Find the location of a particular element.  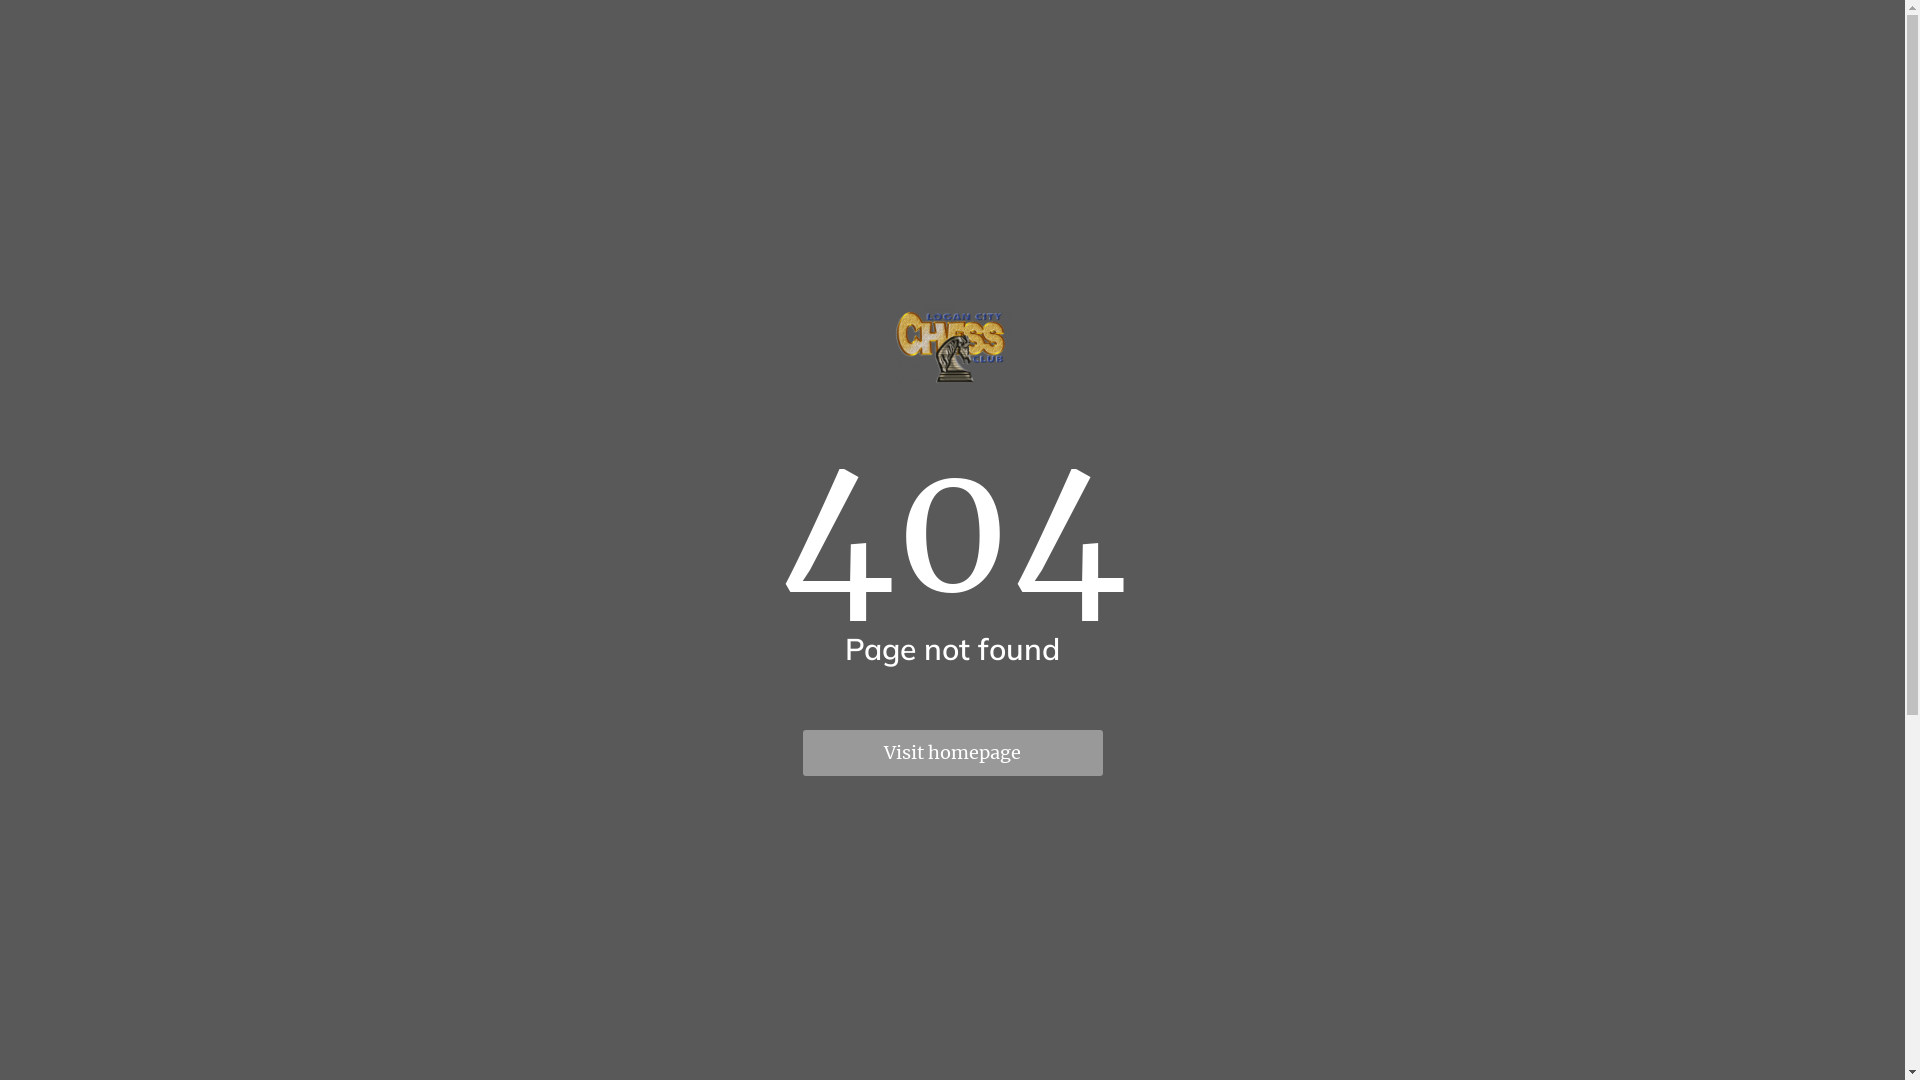

Visit homepage is located at coordinates (952, 753).